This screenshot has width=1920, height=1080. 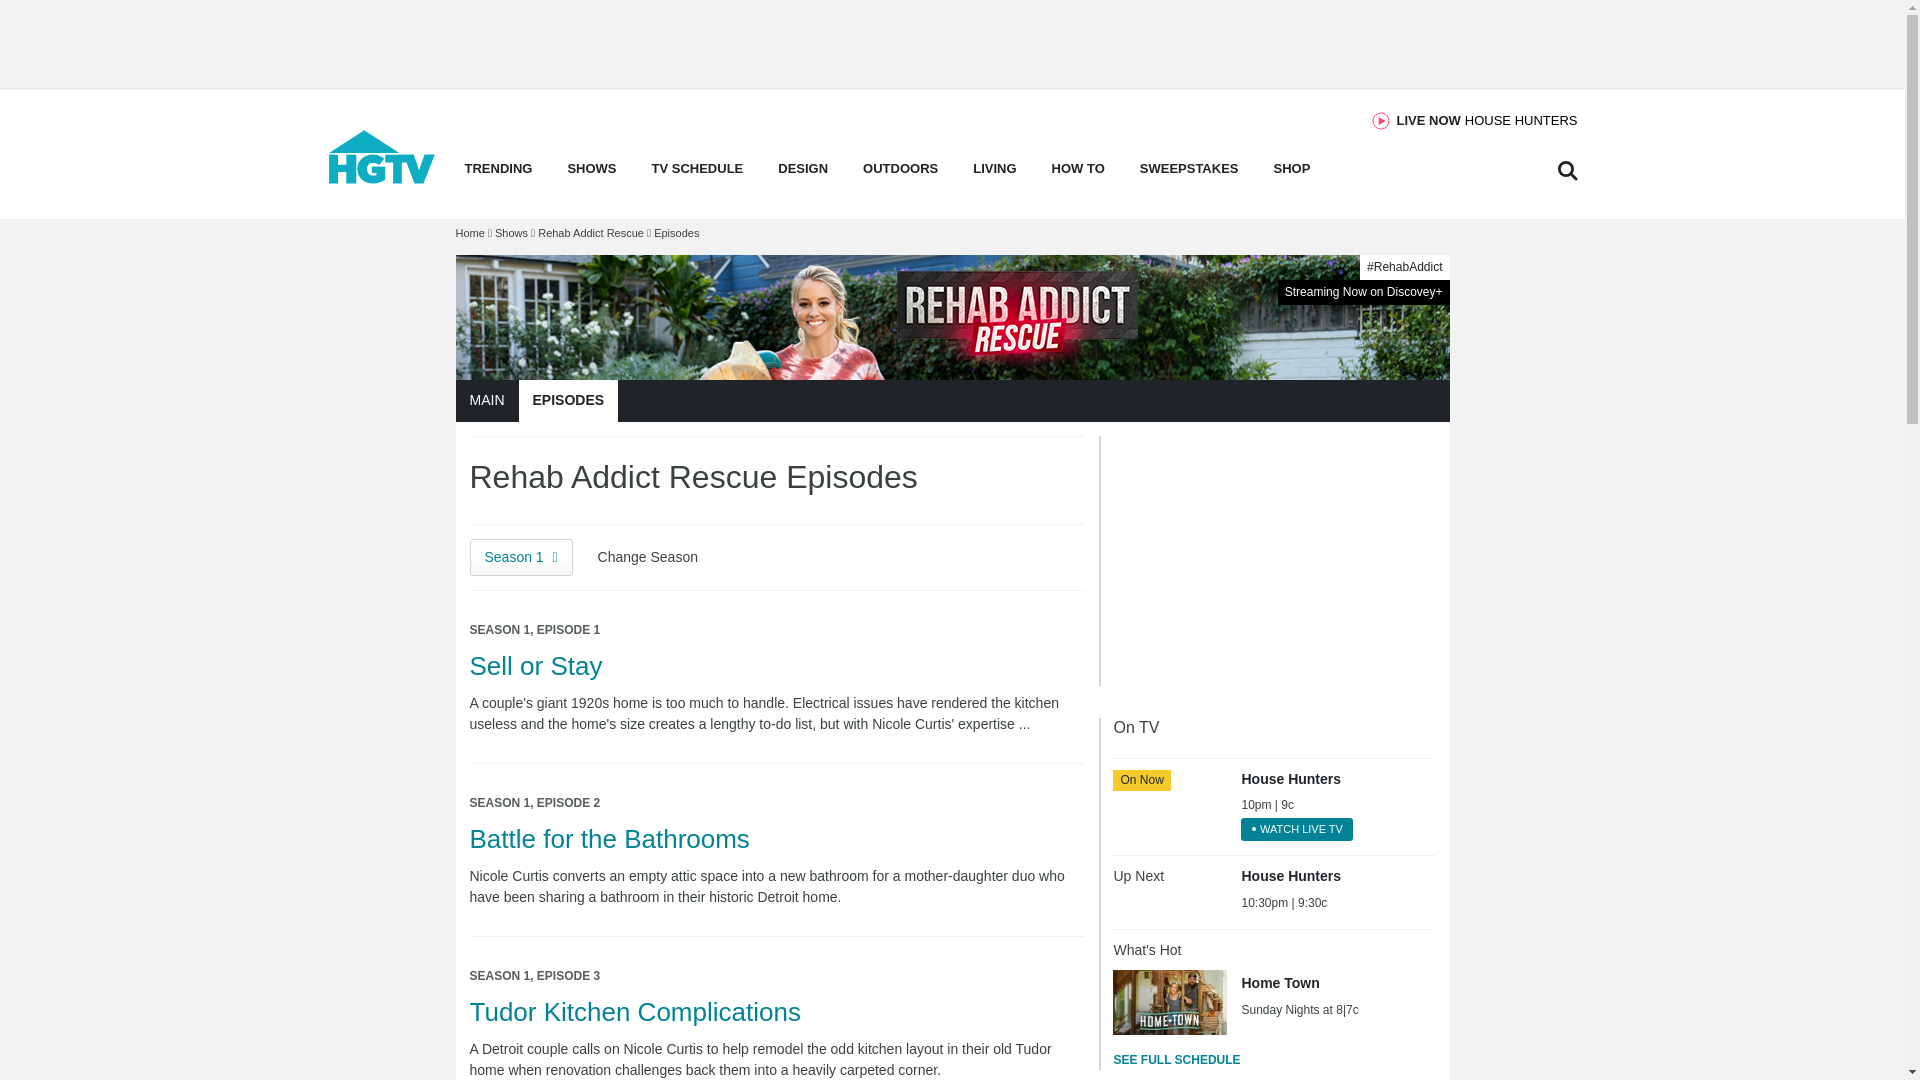 What do you see at coordinates (382, 178) in the screenshot?
I see `SHOWS` at bounding box center [382, 178].